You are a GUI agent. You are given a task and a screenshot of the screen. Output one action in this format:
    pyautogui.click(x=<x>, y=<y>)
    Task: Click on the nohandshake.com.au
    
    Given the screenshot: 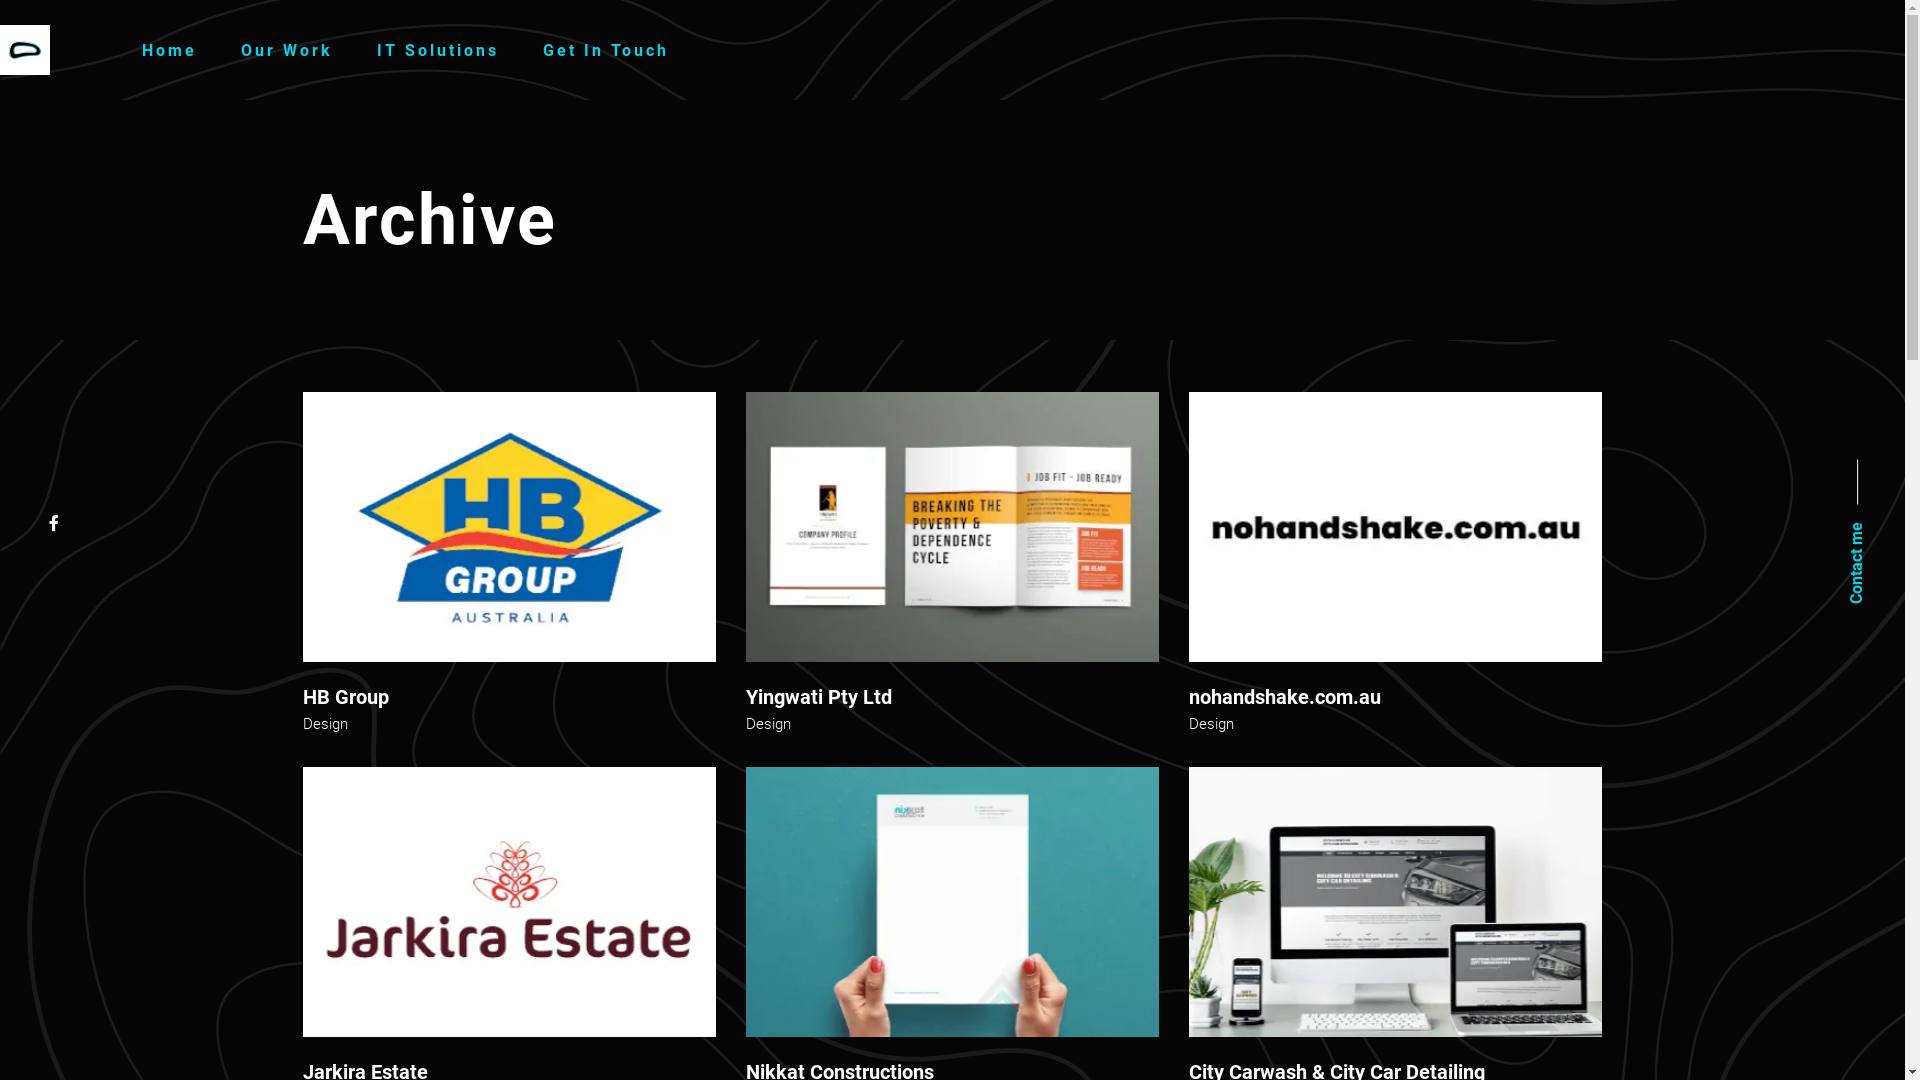 What is the action you would take?
    pyautogui.click(x=1285, y=697)
    